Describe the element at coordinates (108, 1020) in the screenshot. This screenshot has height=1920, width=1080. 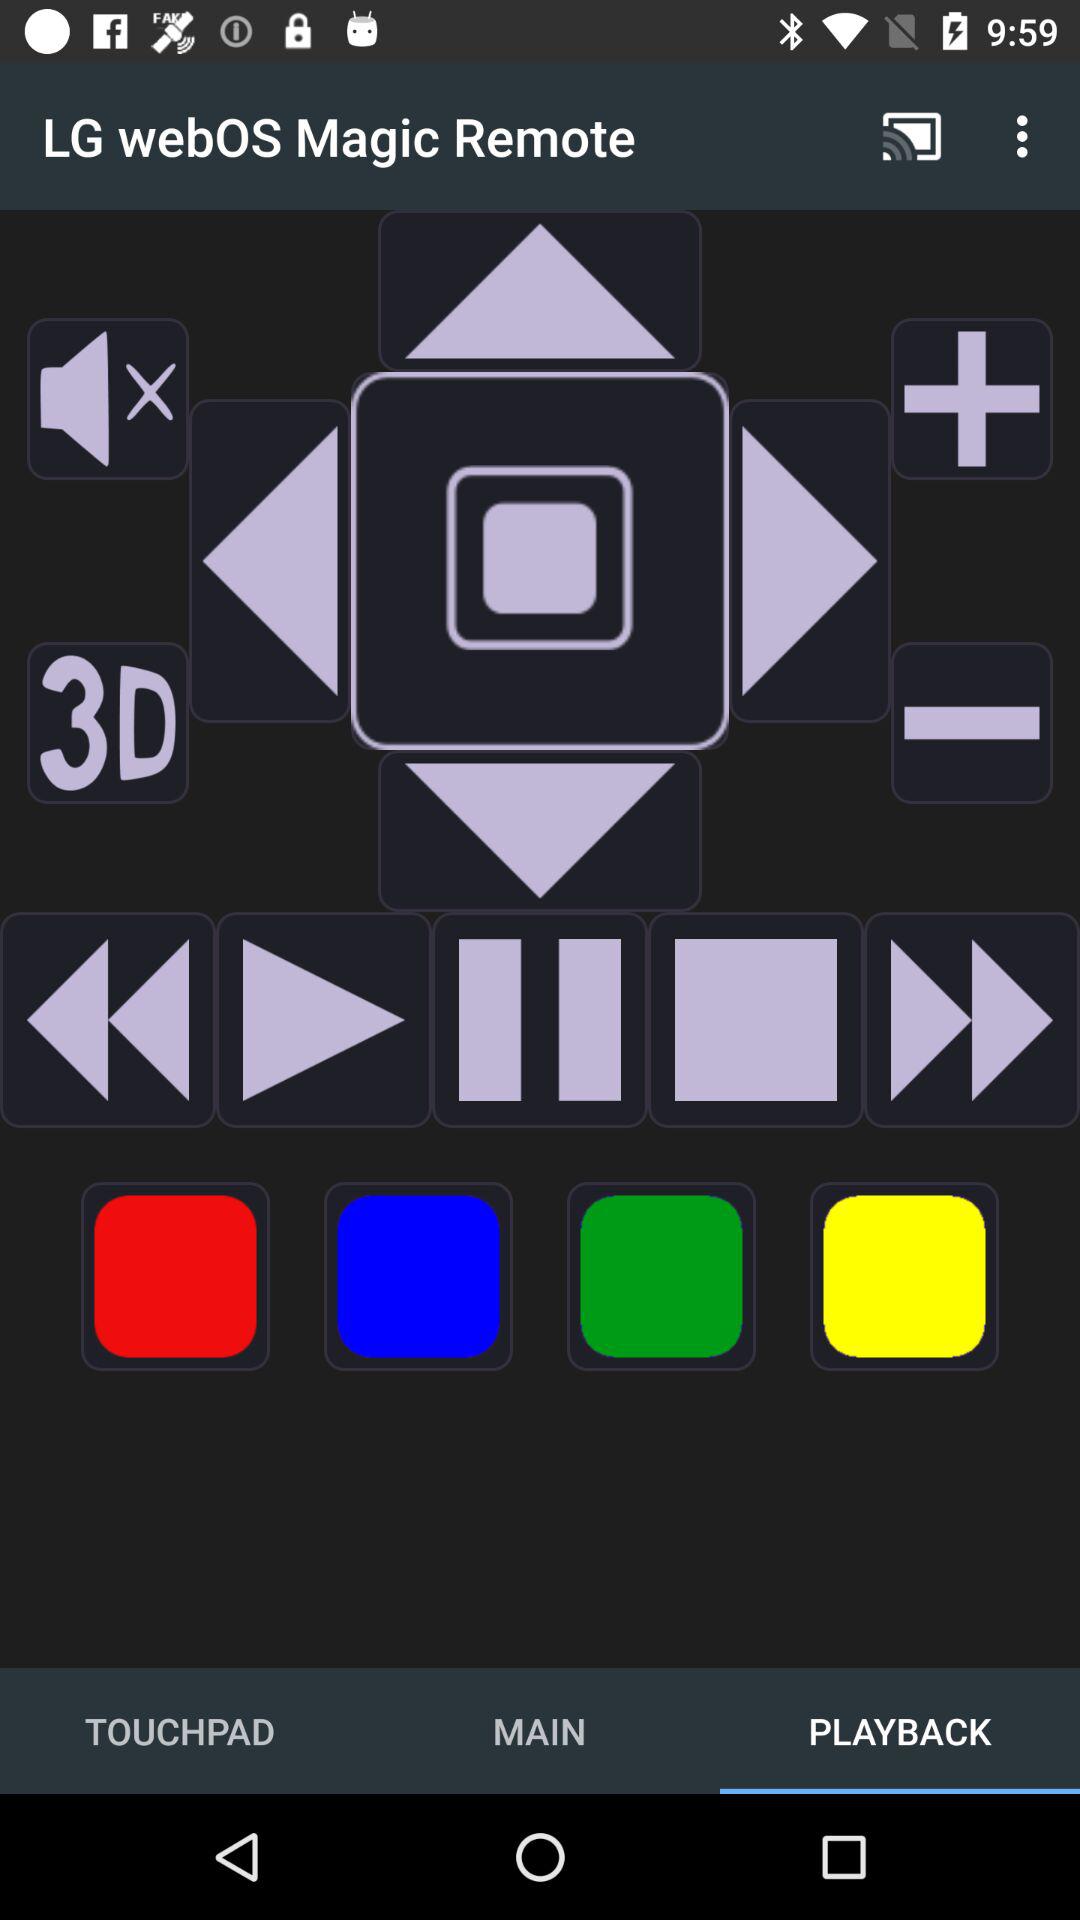
I see `go back` at that location.